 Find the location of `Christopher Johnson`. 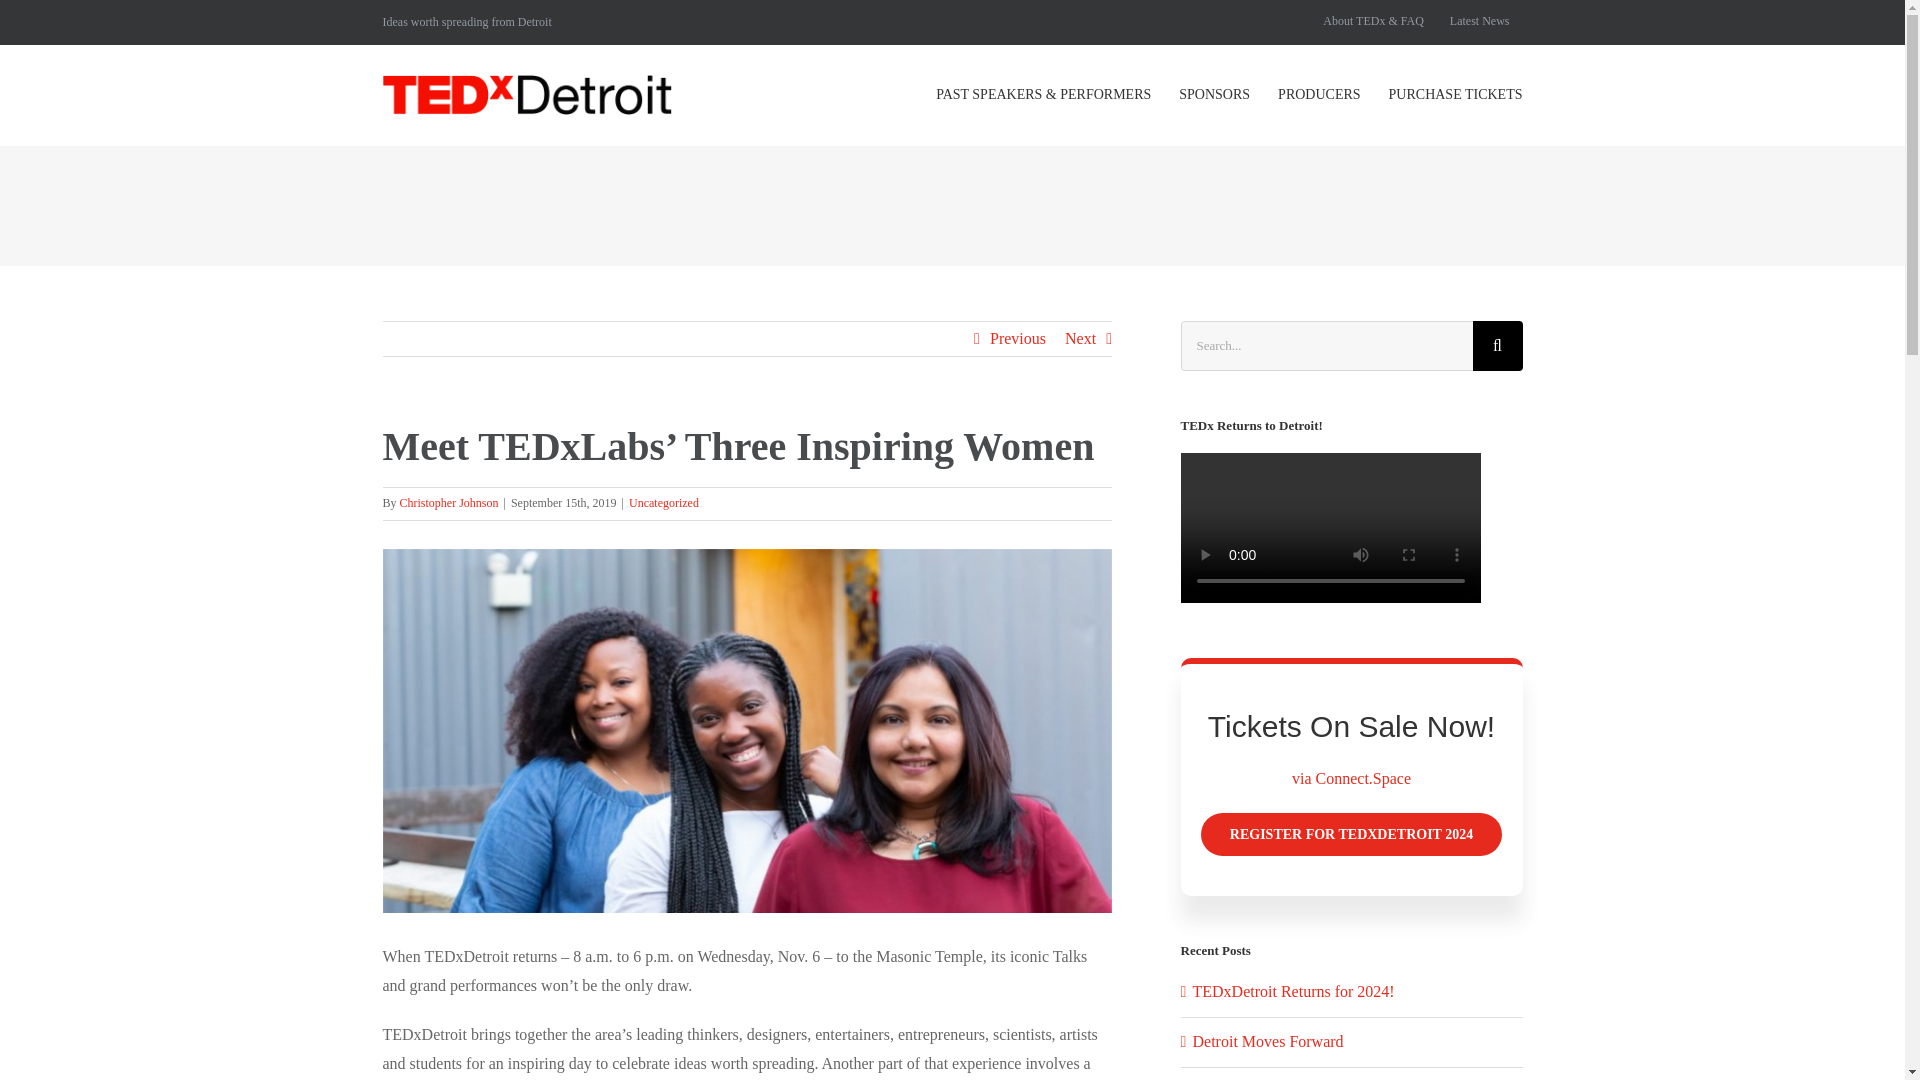

Christopher Johnson is located at coordinates (449, 502).